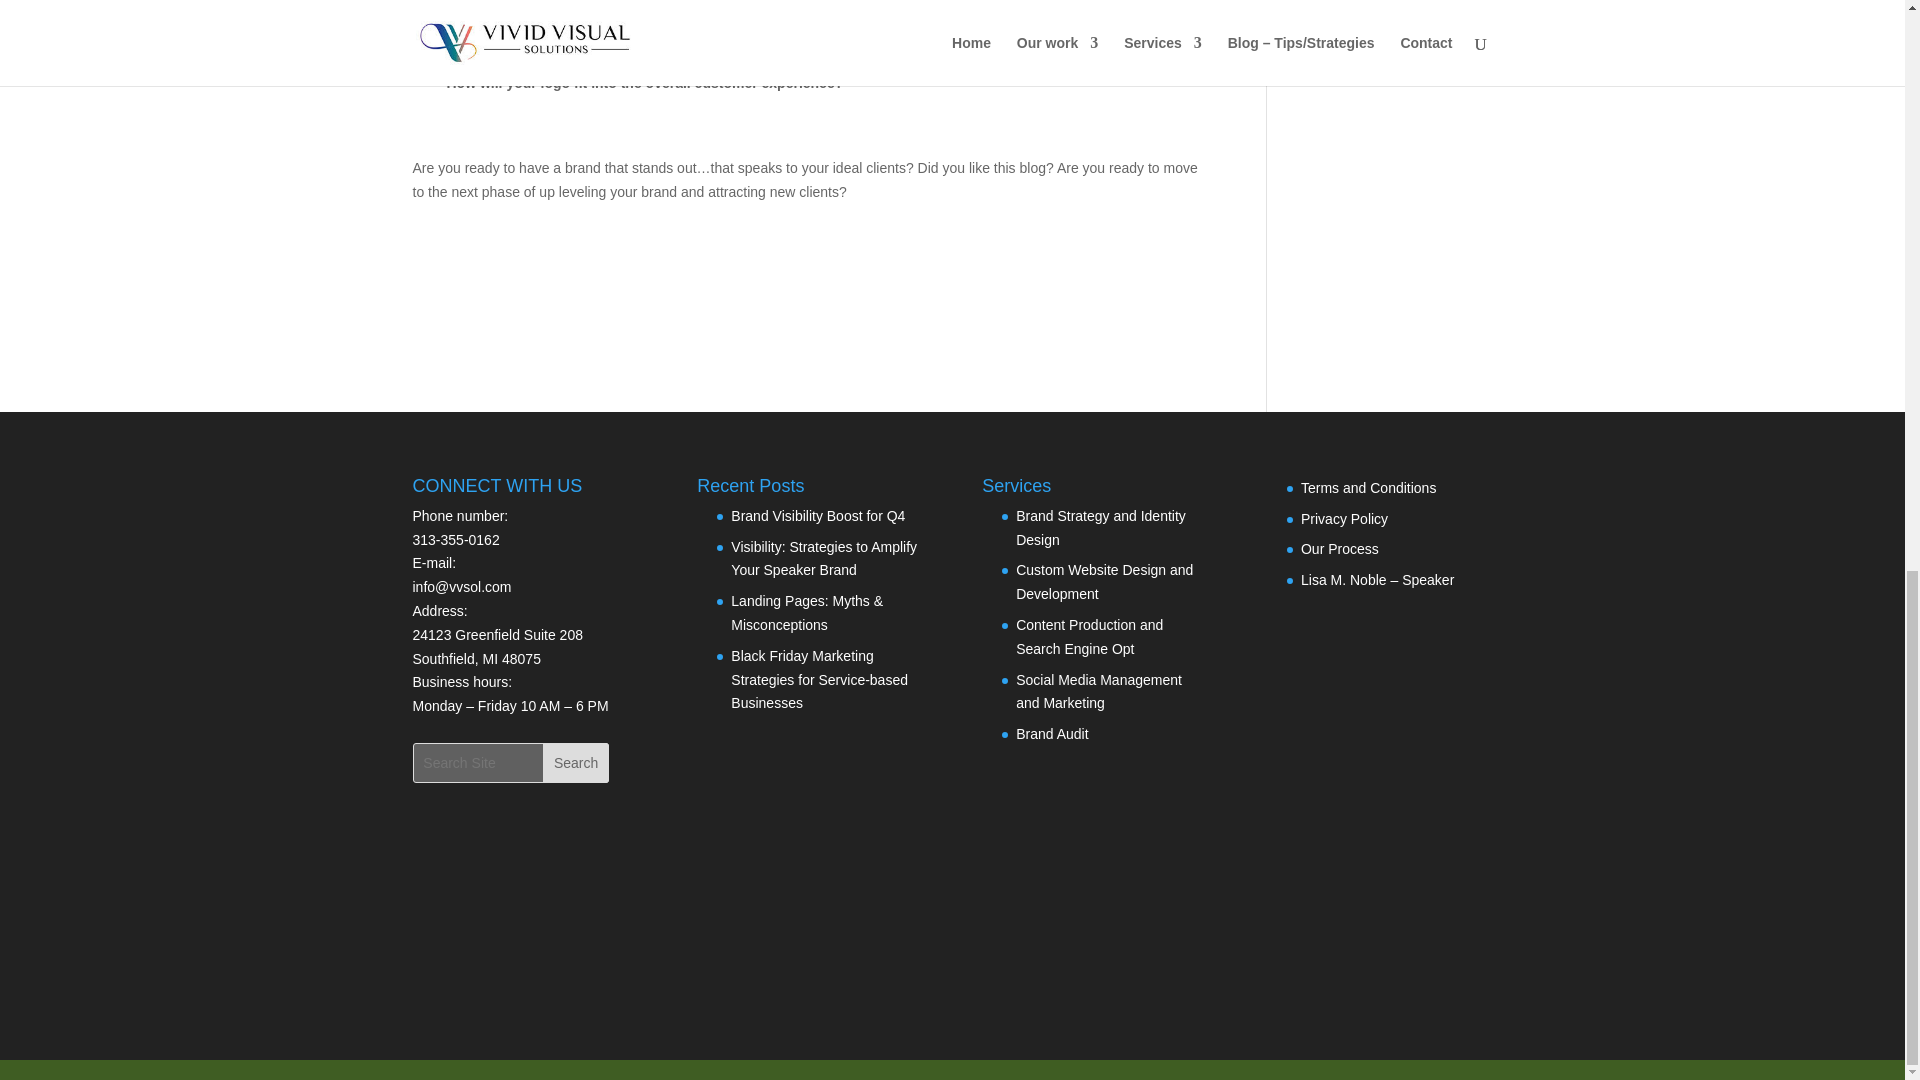  What do you see at coordinates (1104, 581) in the screenshot?
I see `Custom Website Design and Development` at bounding box center [1104, 581].